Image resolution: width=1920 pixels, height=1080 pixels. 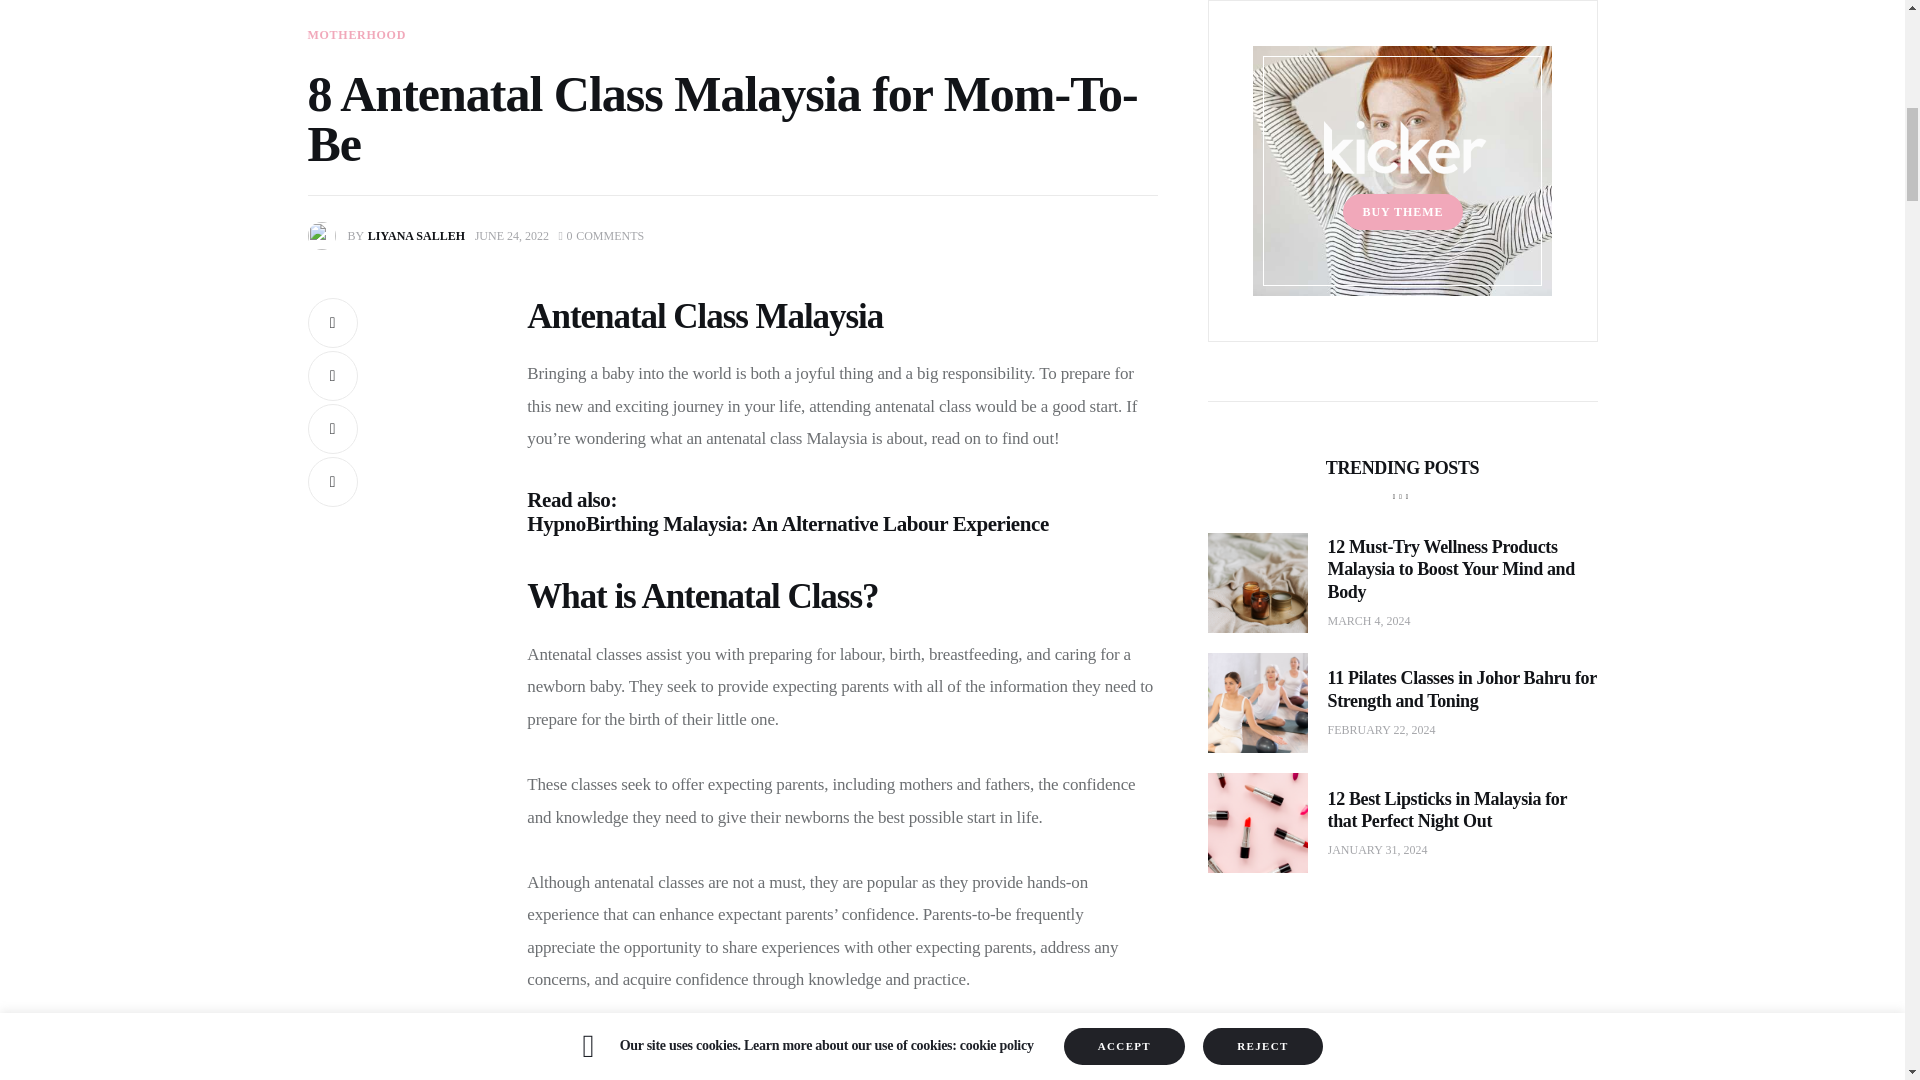 What do you see at coordinates (390, 236) in the screenshot?
I see `MOTHERHOOD` at bounding box center [390, 236].